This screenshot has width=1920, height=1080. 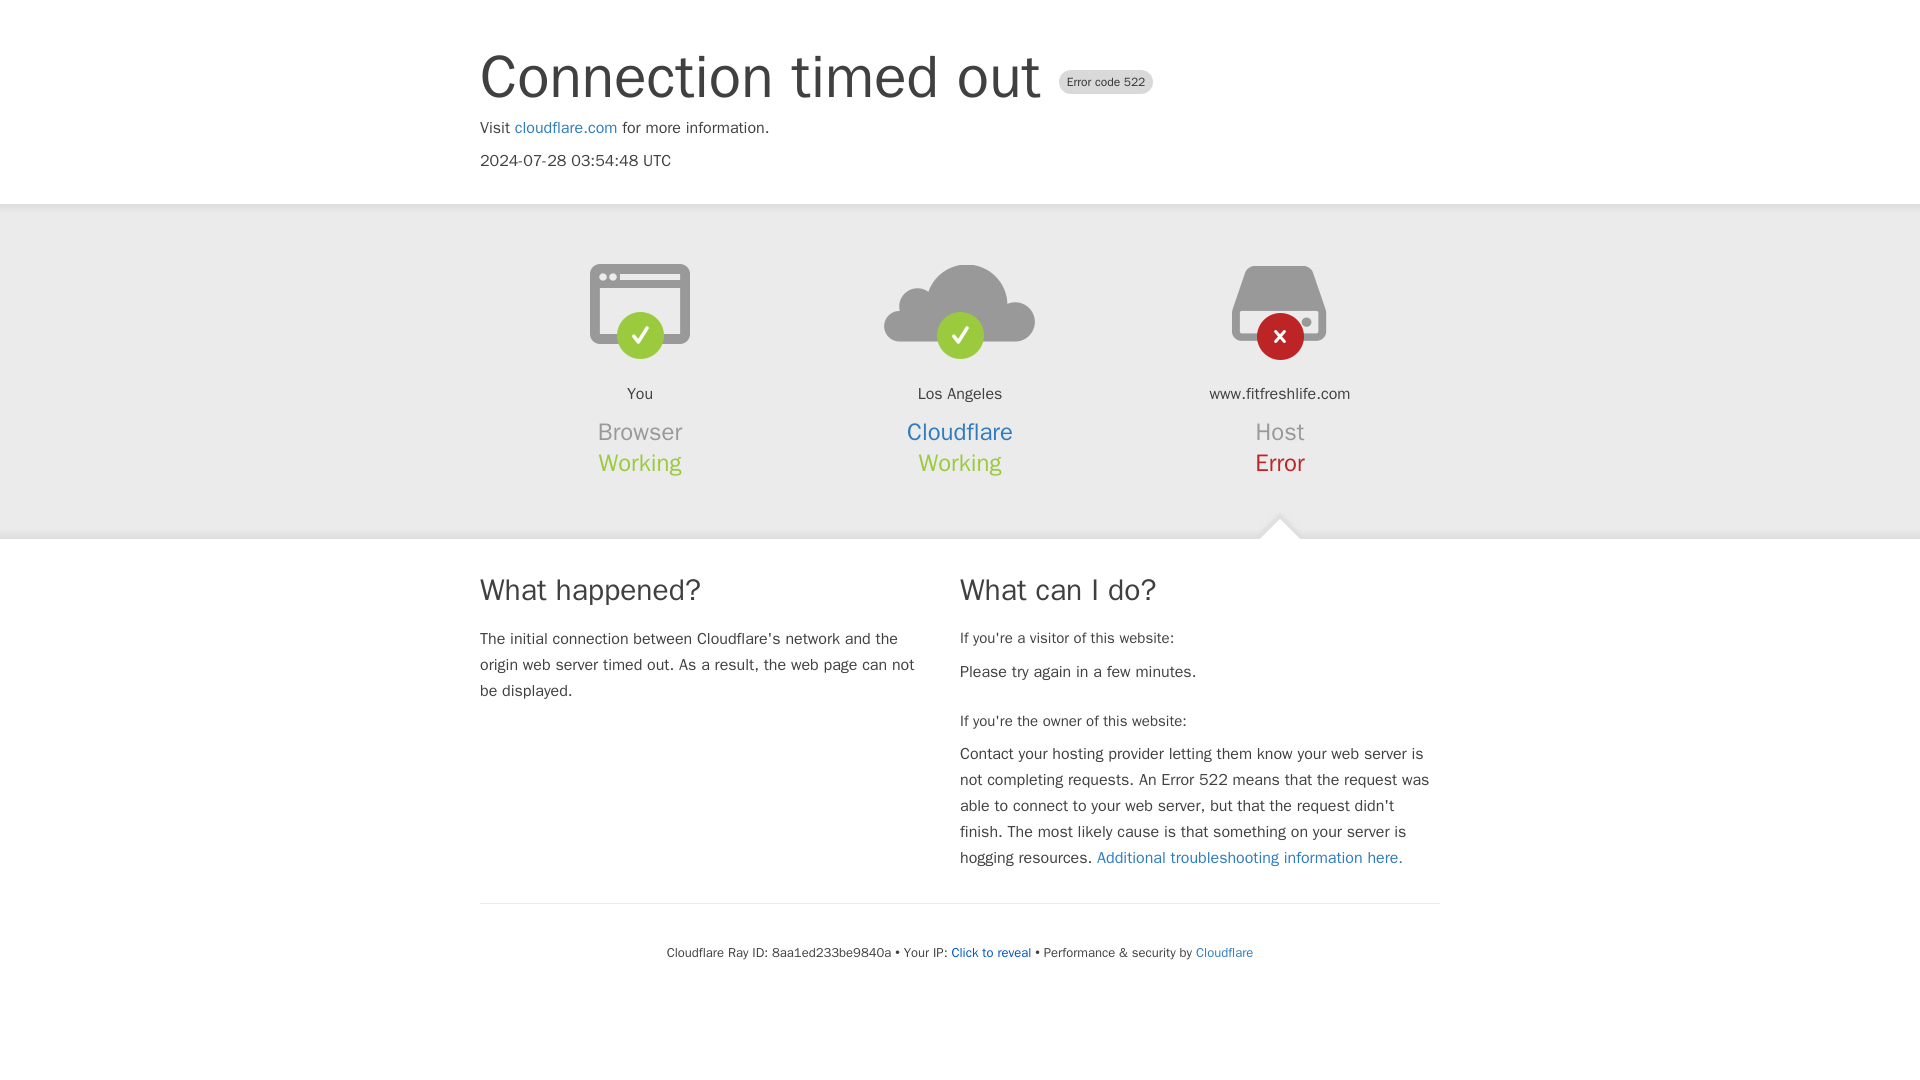 What do you see at coordinates (1250, 858) in the screenshot?
I see `Additional troubleshooting information here.` at bounding box center [1250, 858].